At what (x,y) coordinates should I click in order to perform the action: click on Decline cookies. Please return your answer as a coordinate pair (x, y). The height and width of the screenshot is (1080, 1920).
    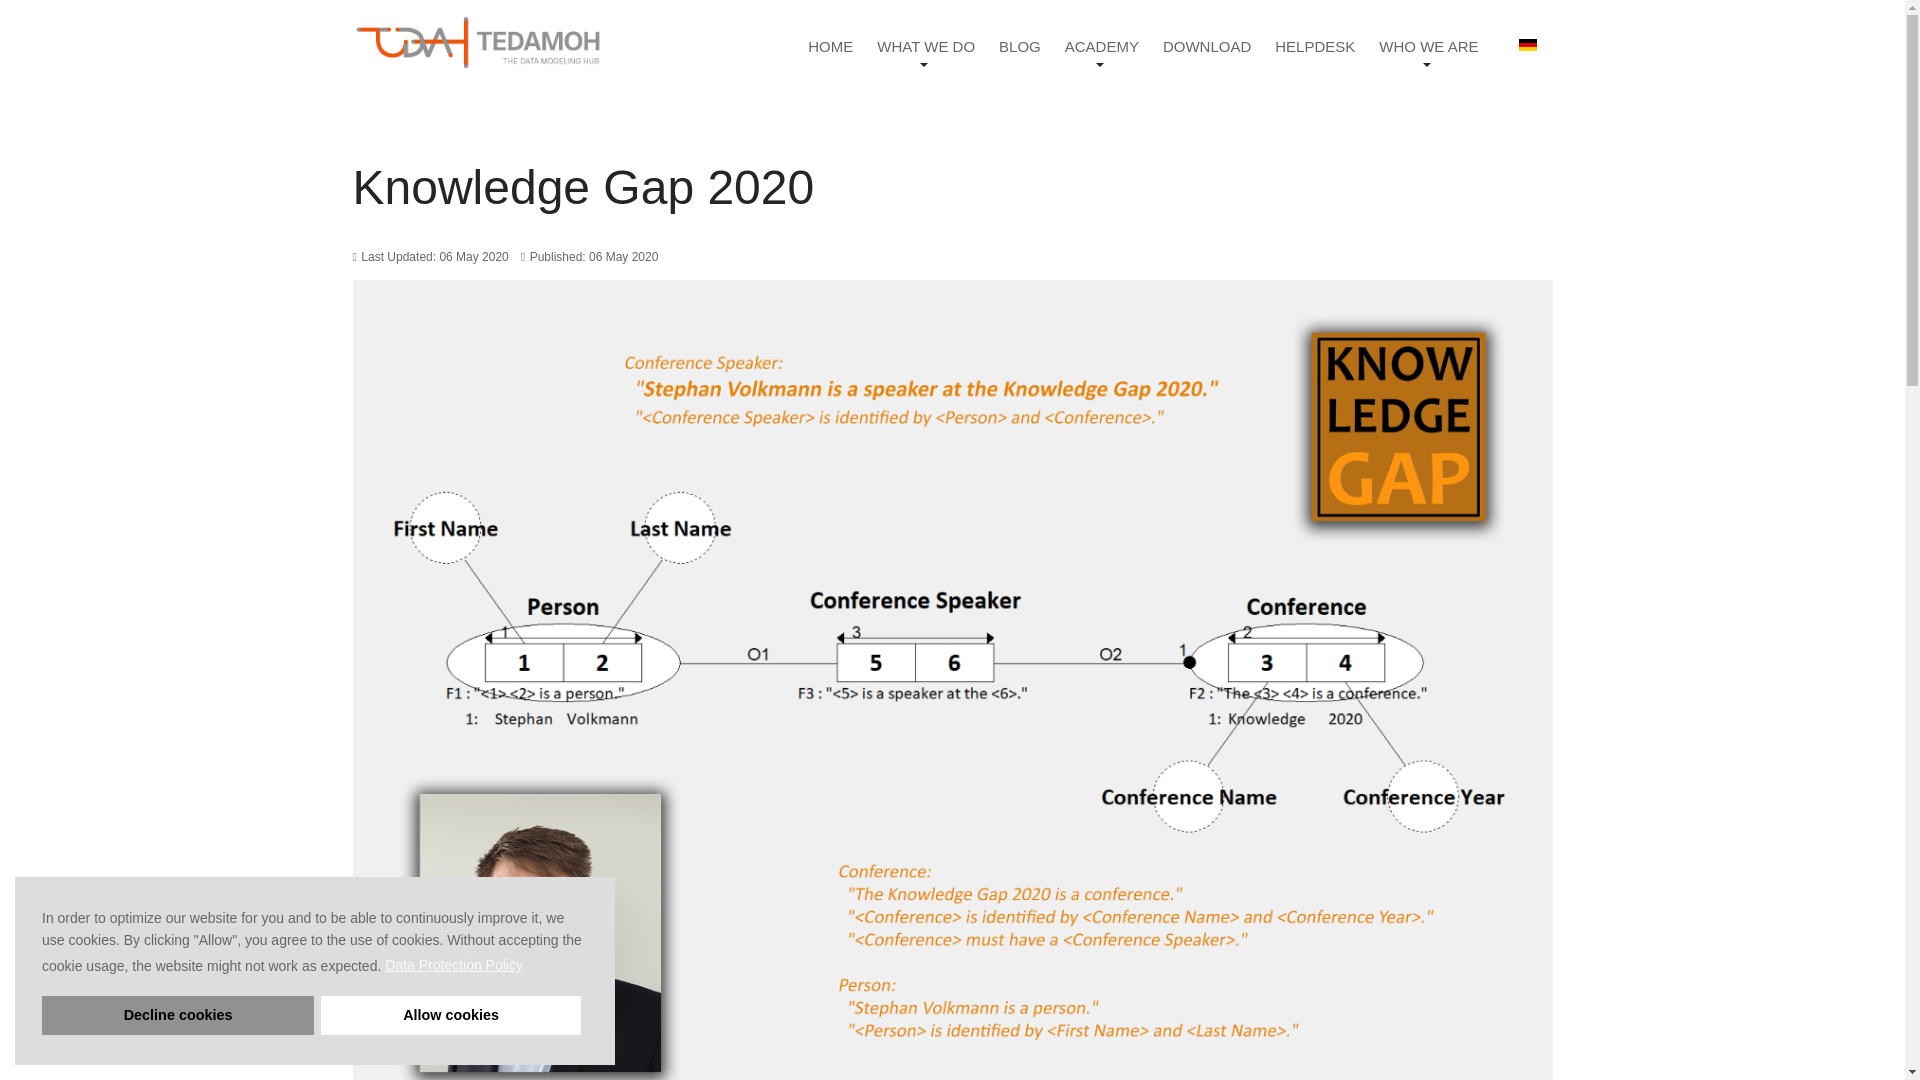
    Looking at the image, I should click on (178, 1014).